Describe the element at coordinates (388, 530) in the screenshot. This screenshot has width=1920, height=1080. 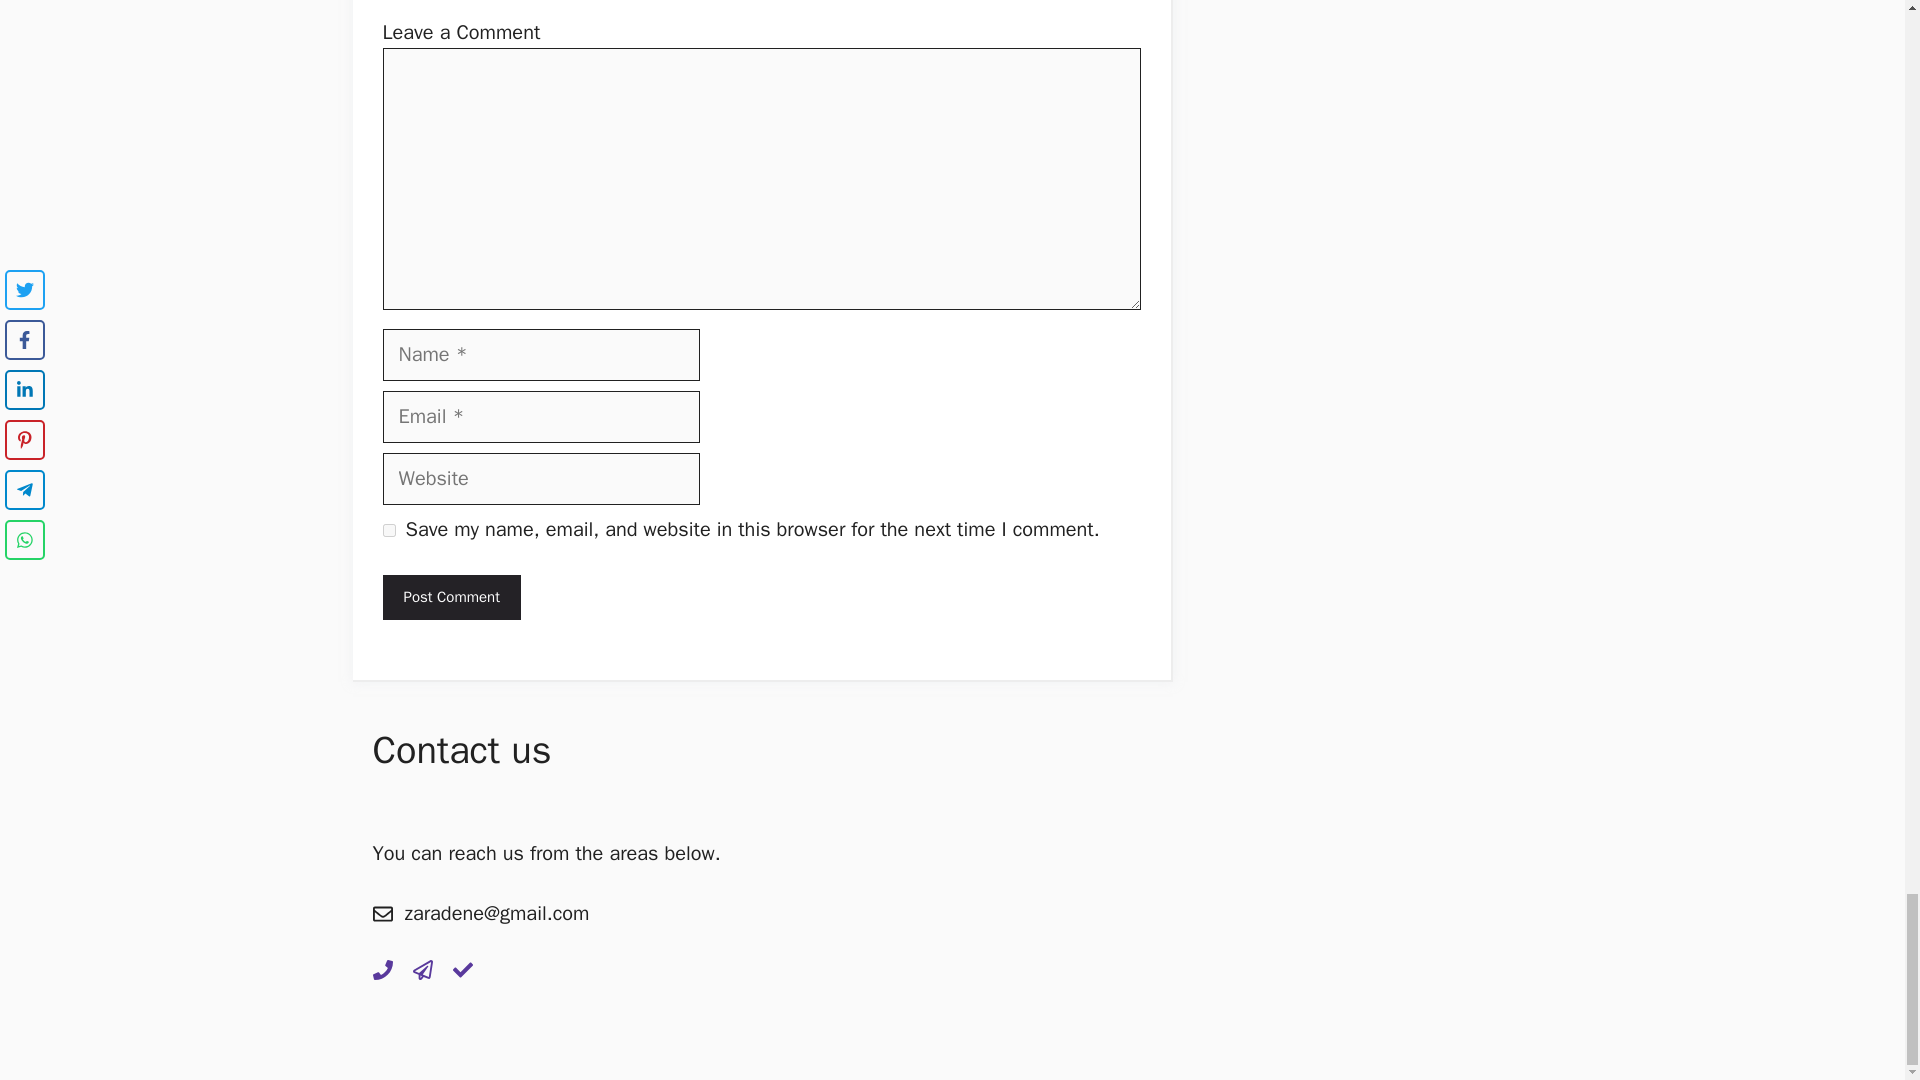
I see `yes` at that location.